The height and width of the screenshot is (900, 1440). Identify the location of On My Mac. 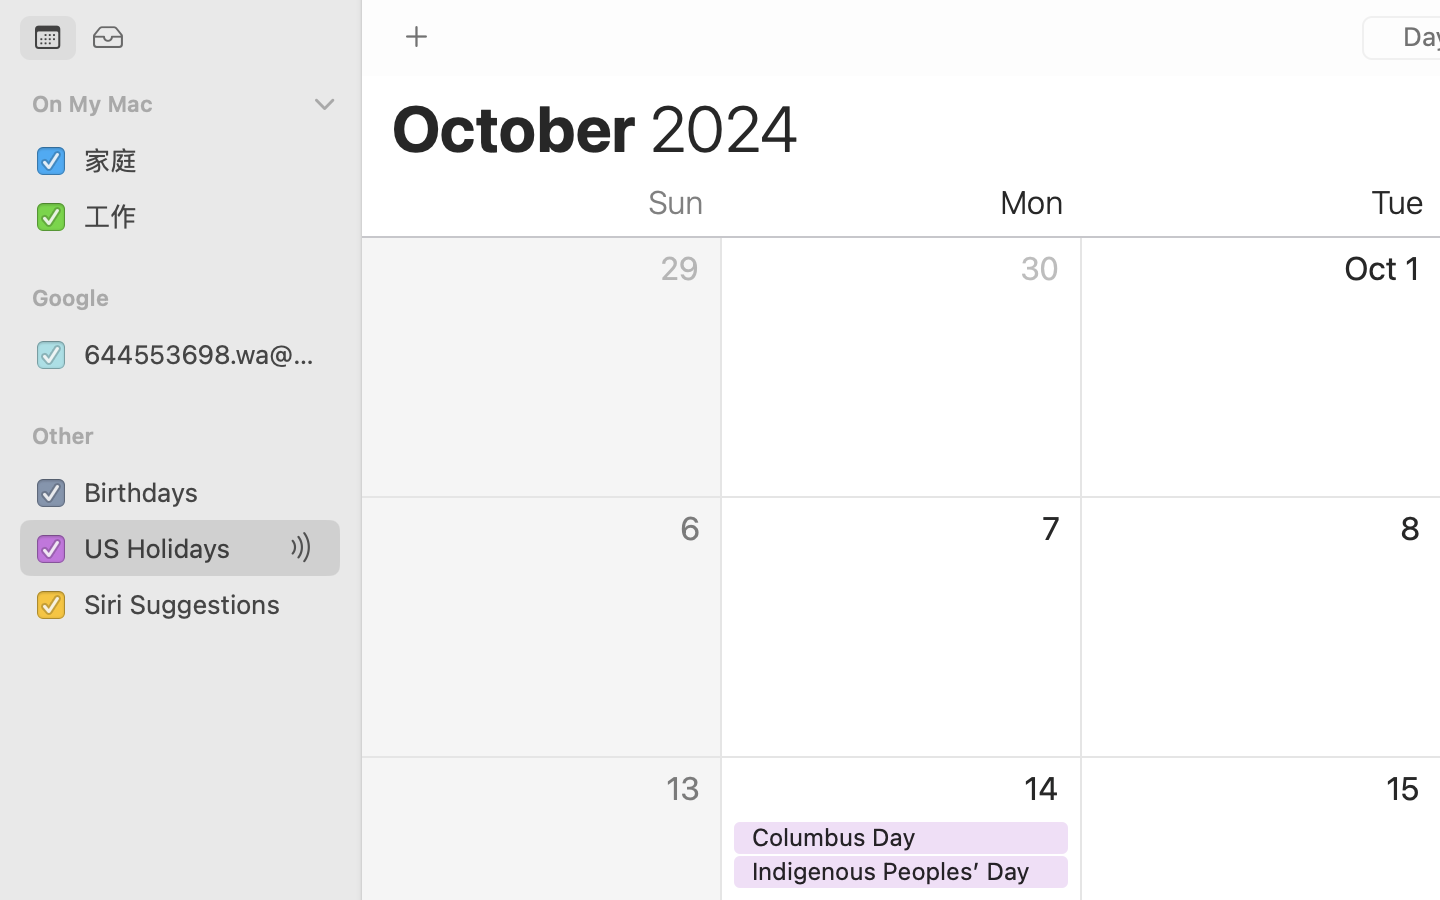
(169, 104).